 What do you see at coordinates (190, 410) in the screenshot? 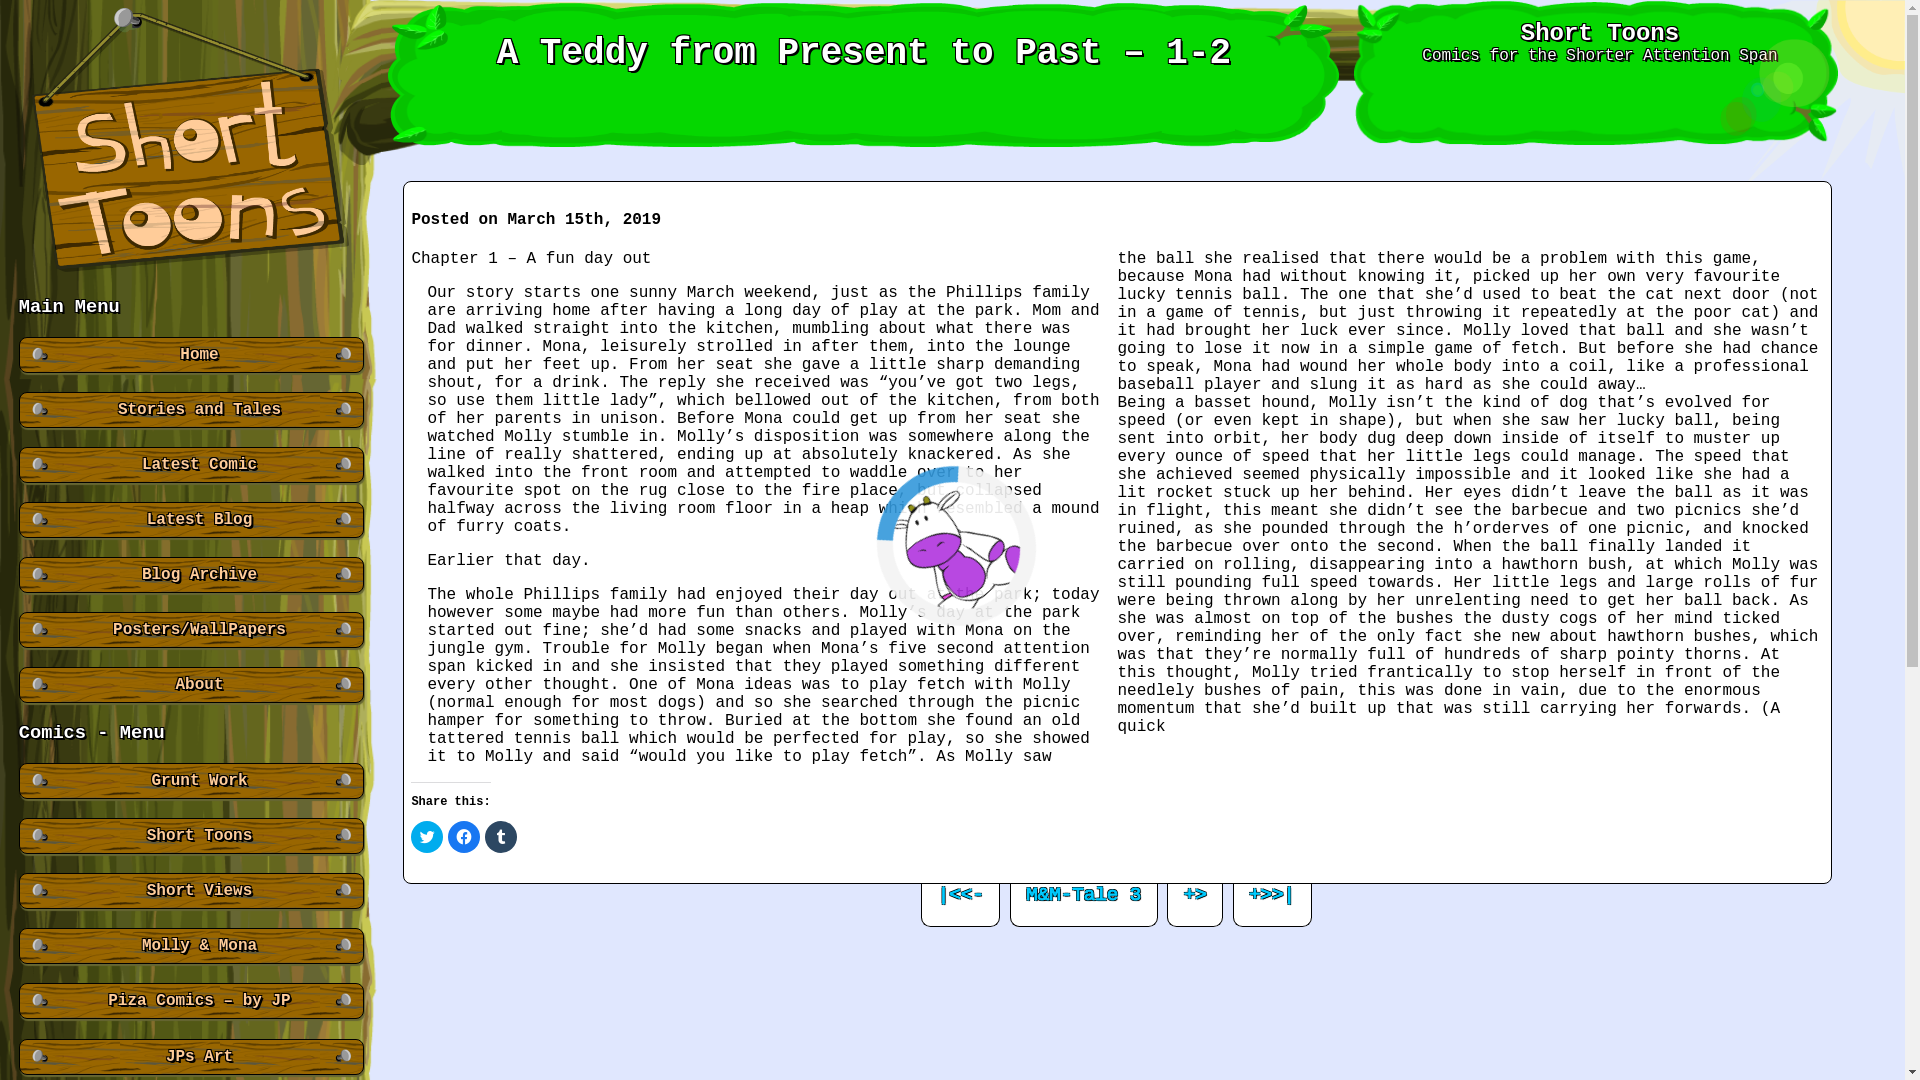
I see `Stories and Tales` at bounding box center [190, 410].